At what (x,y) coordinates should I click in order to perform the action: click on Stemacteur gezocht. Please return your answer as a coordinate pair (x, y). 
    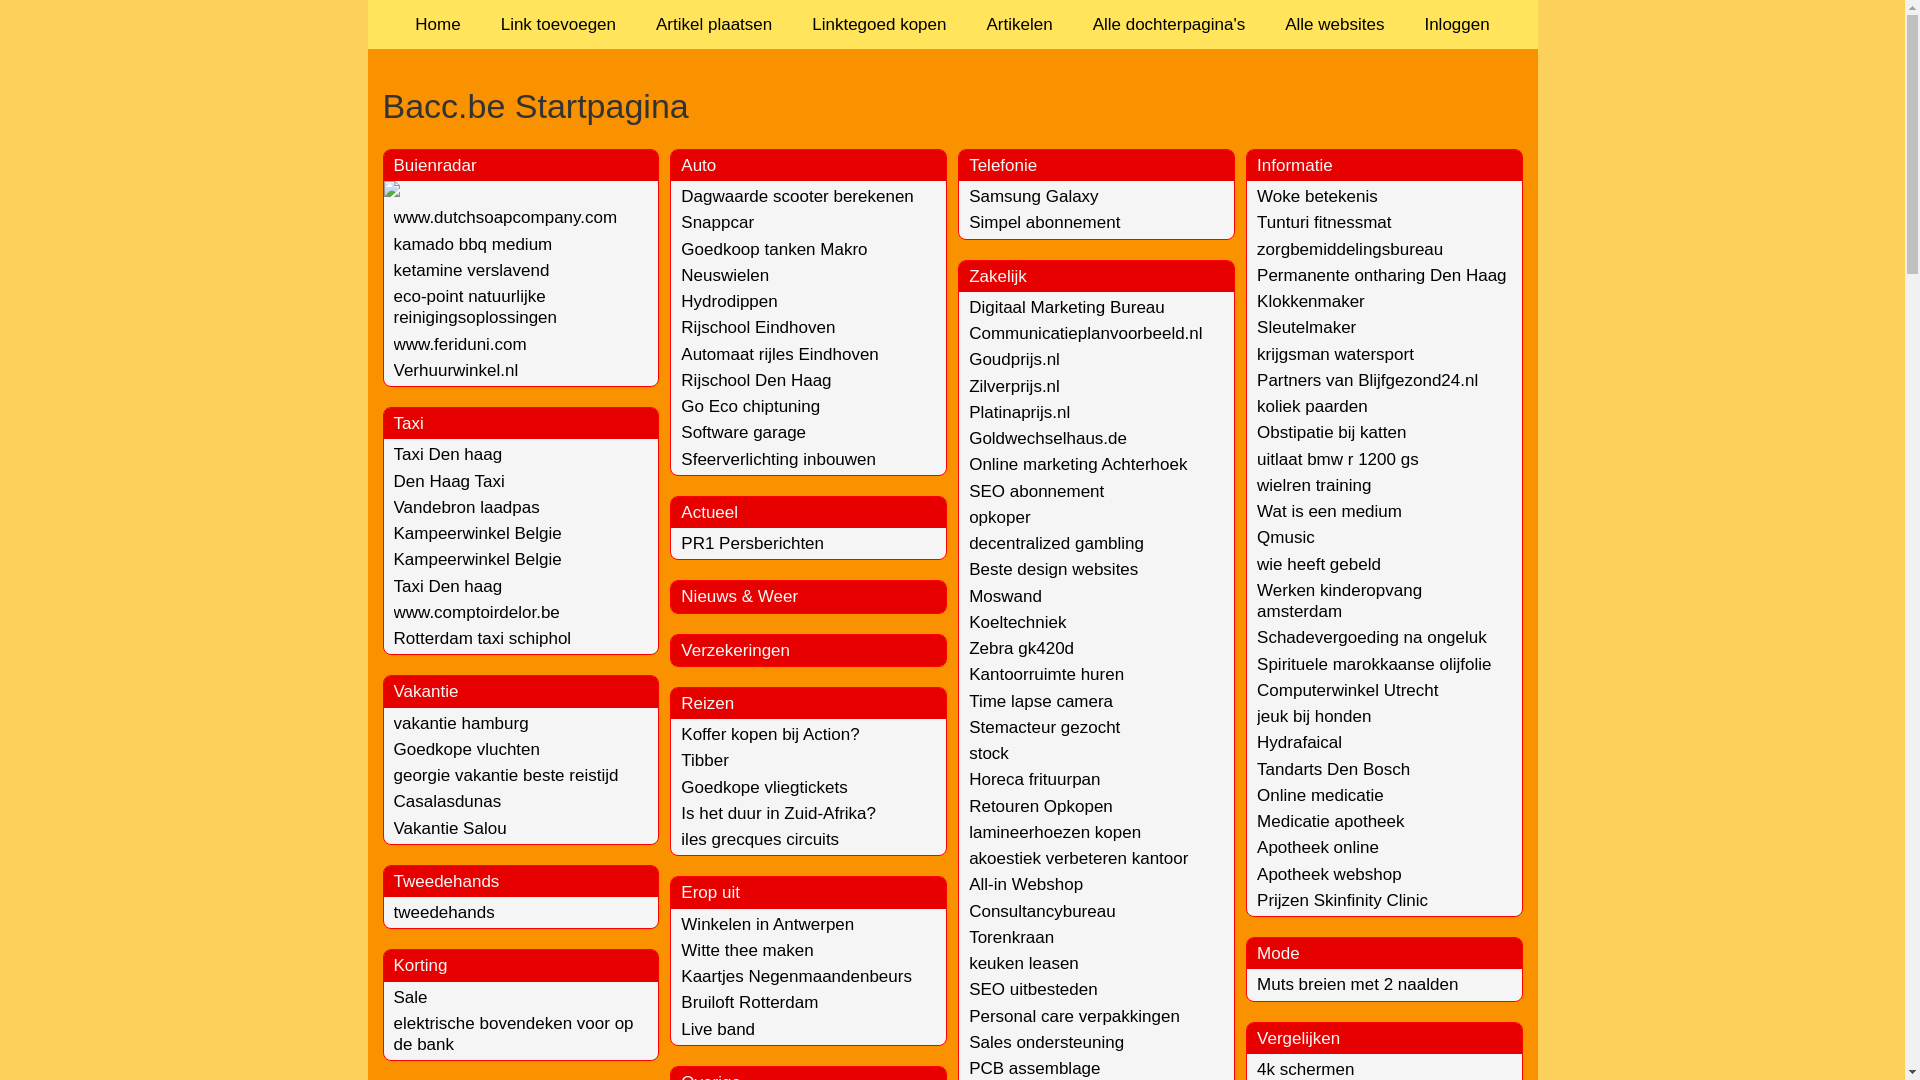
    Looking at the image, I should click on (1044, 728).